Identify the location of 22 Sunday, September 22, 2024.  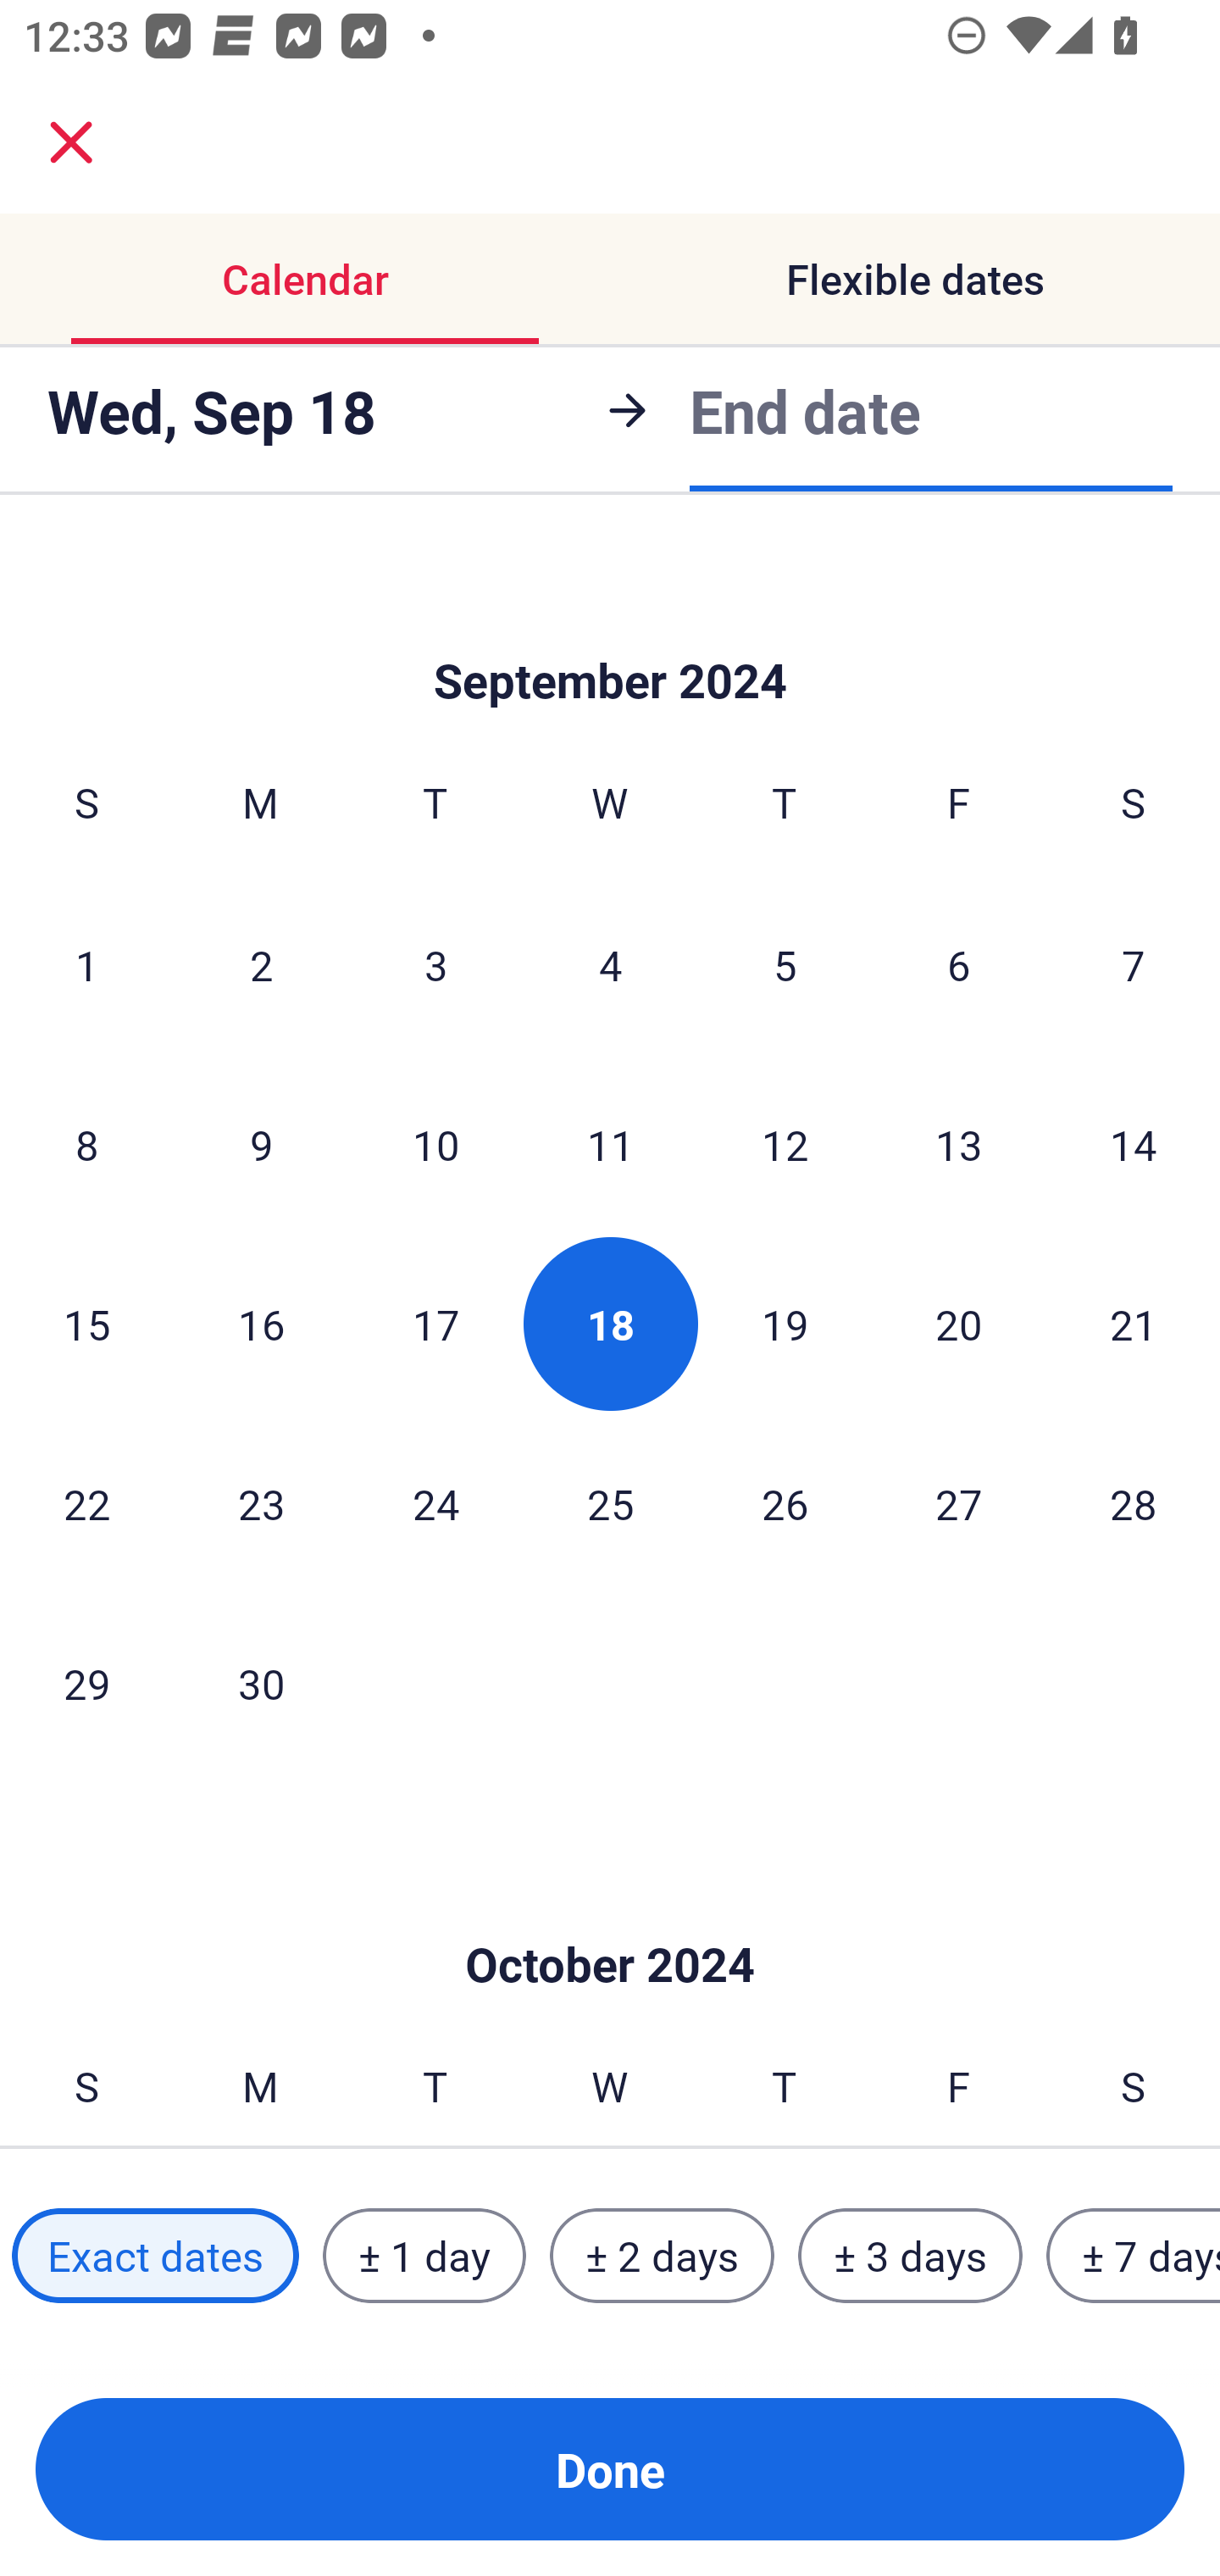
(86, 1503).